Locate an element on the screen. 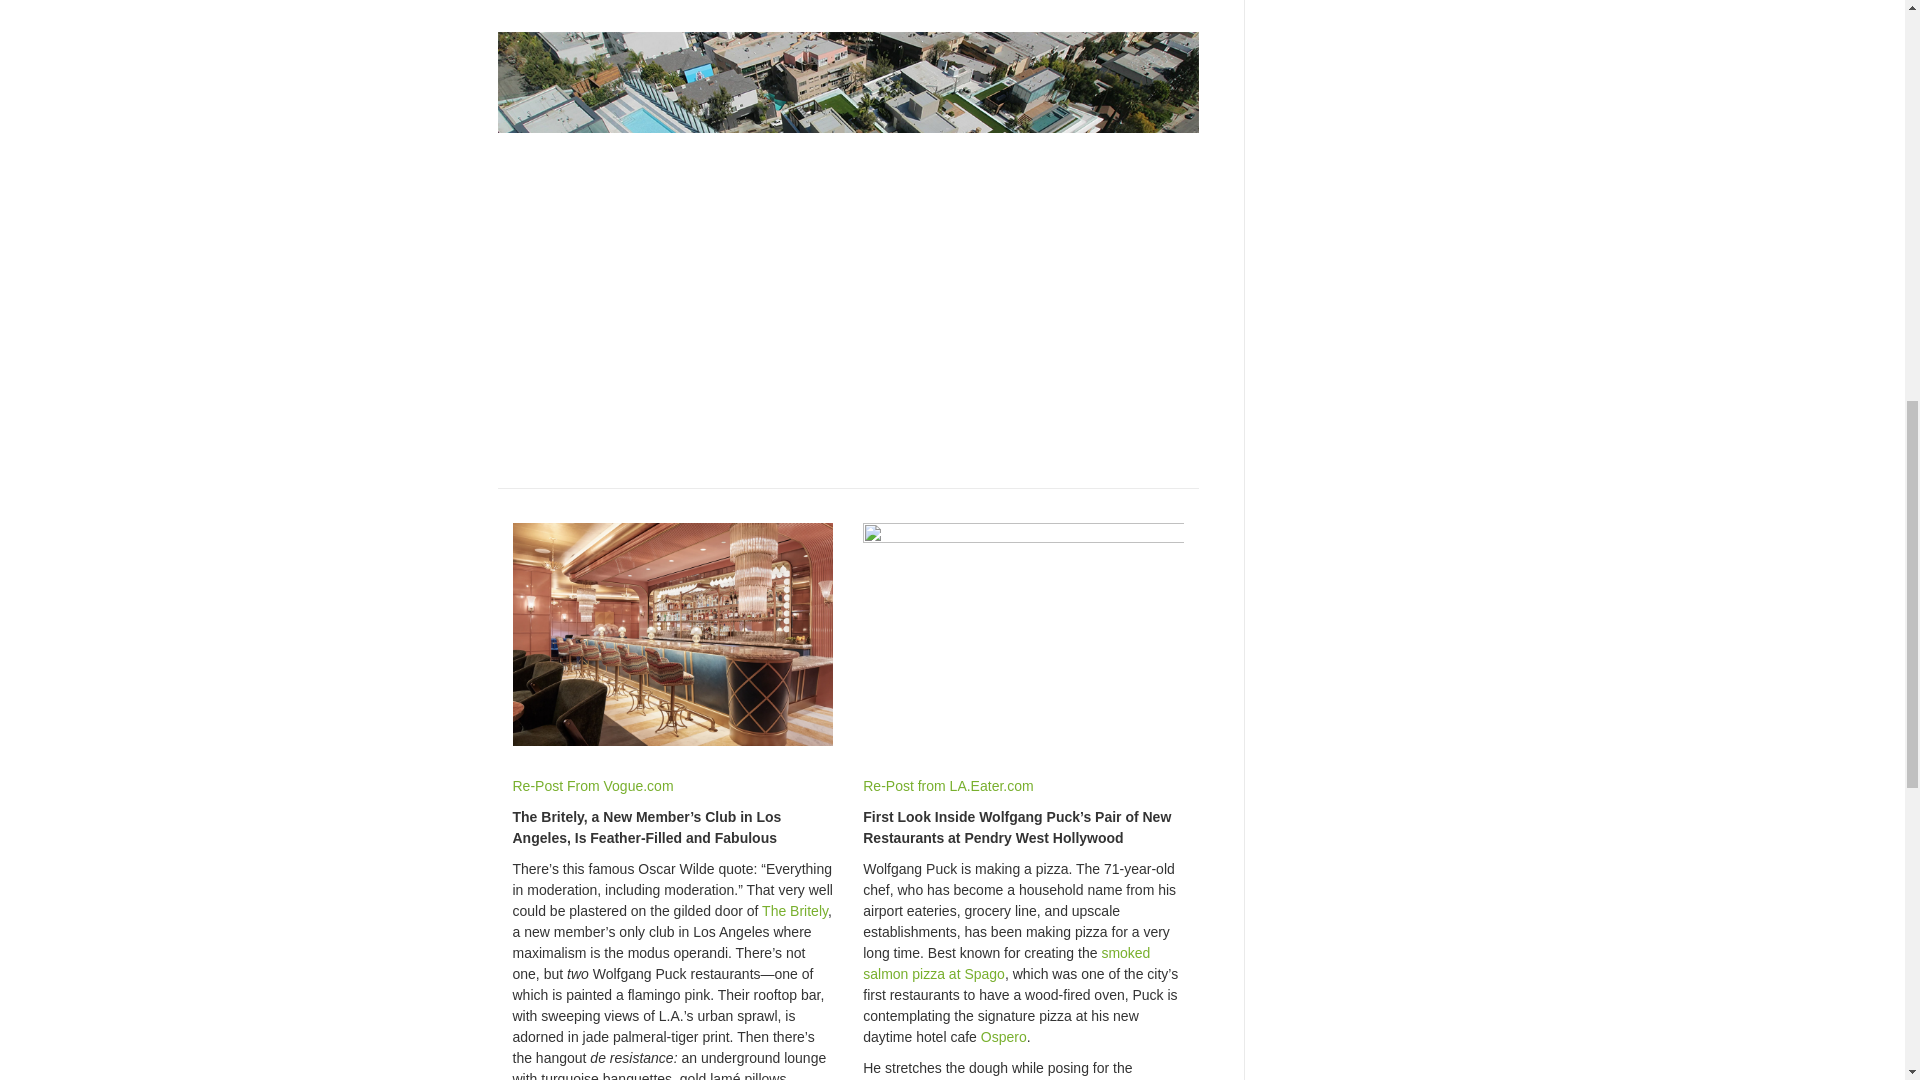 The height and width of the screenshot is (1080, 1920). vogue is located at coordinates (672, 634).